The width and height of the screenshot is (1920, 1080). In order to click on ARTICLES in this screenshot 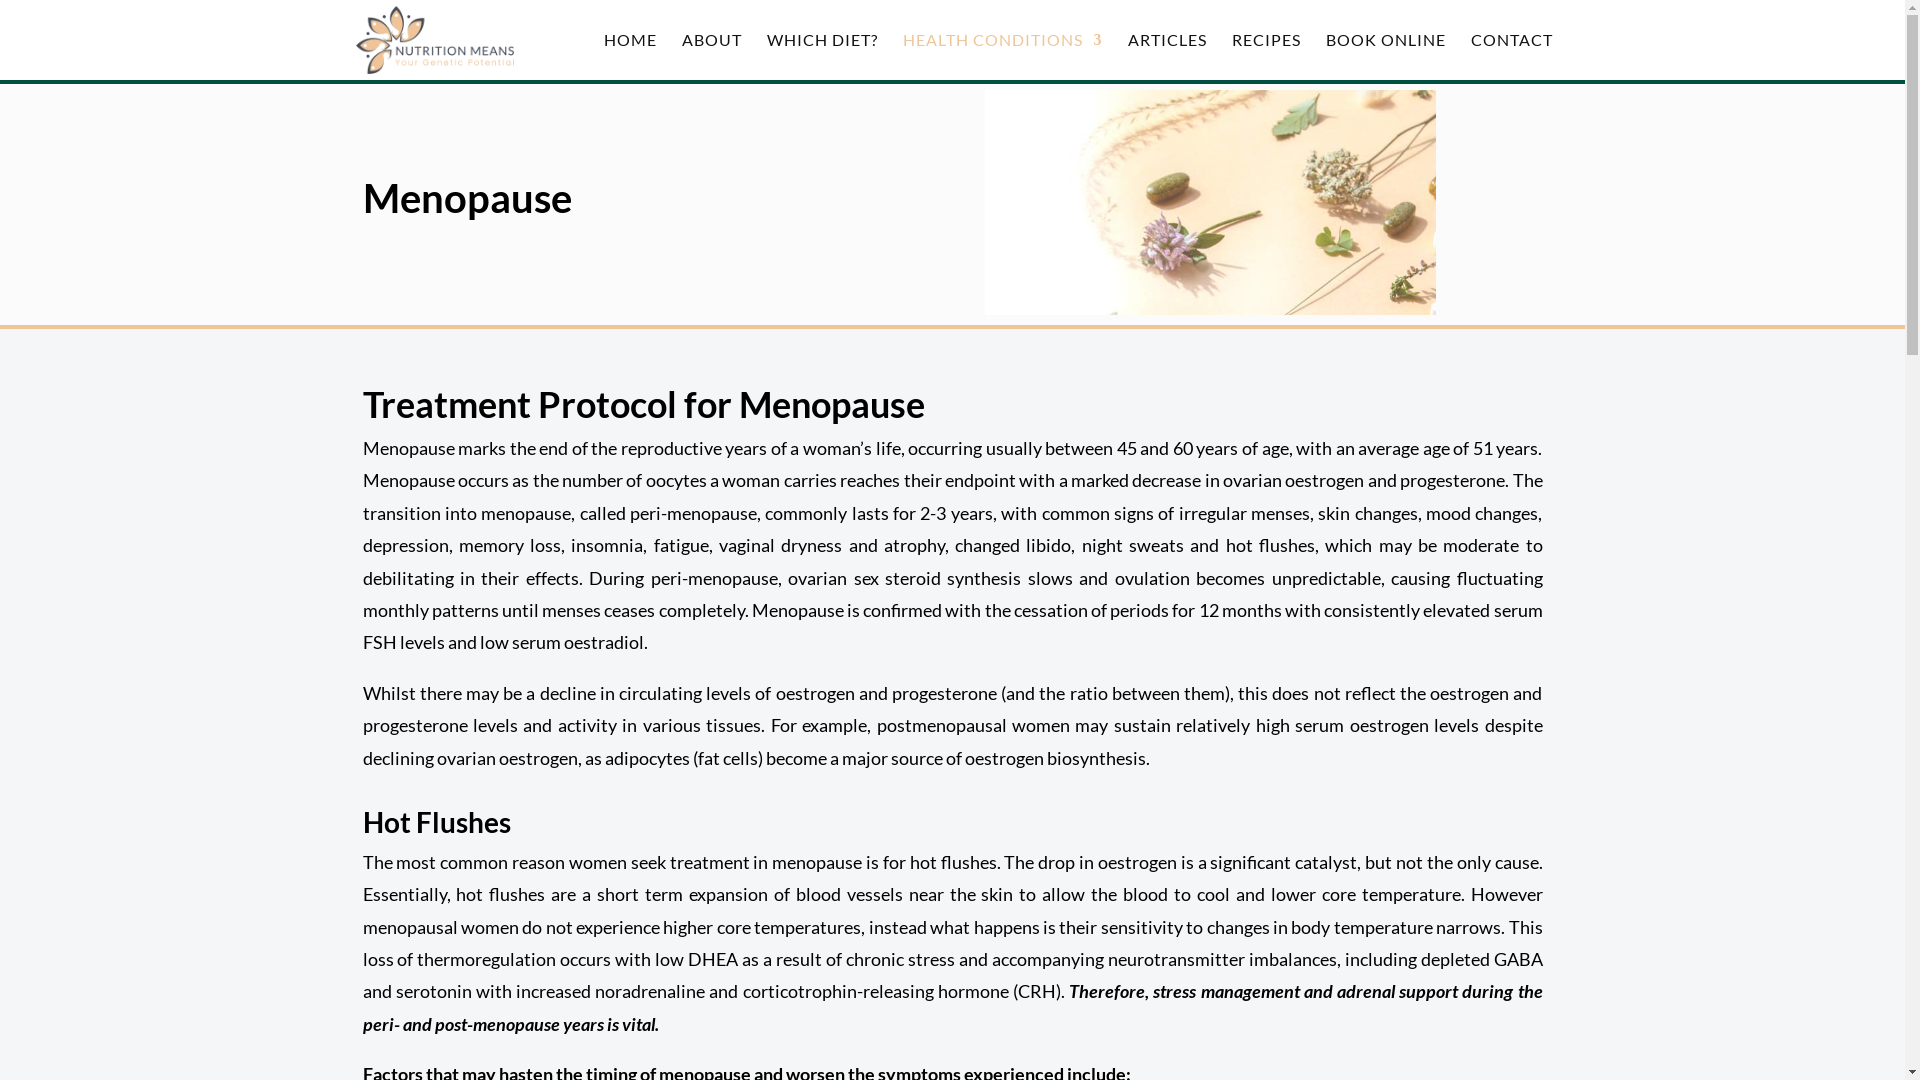, I will do `click(1168, 56)`.